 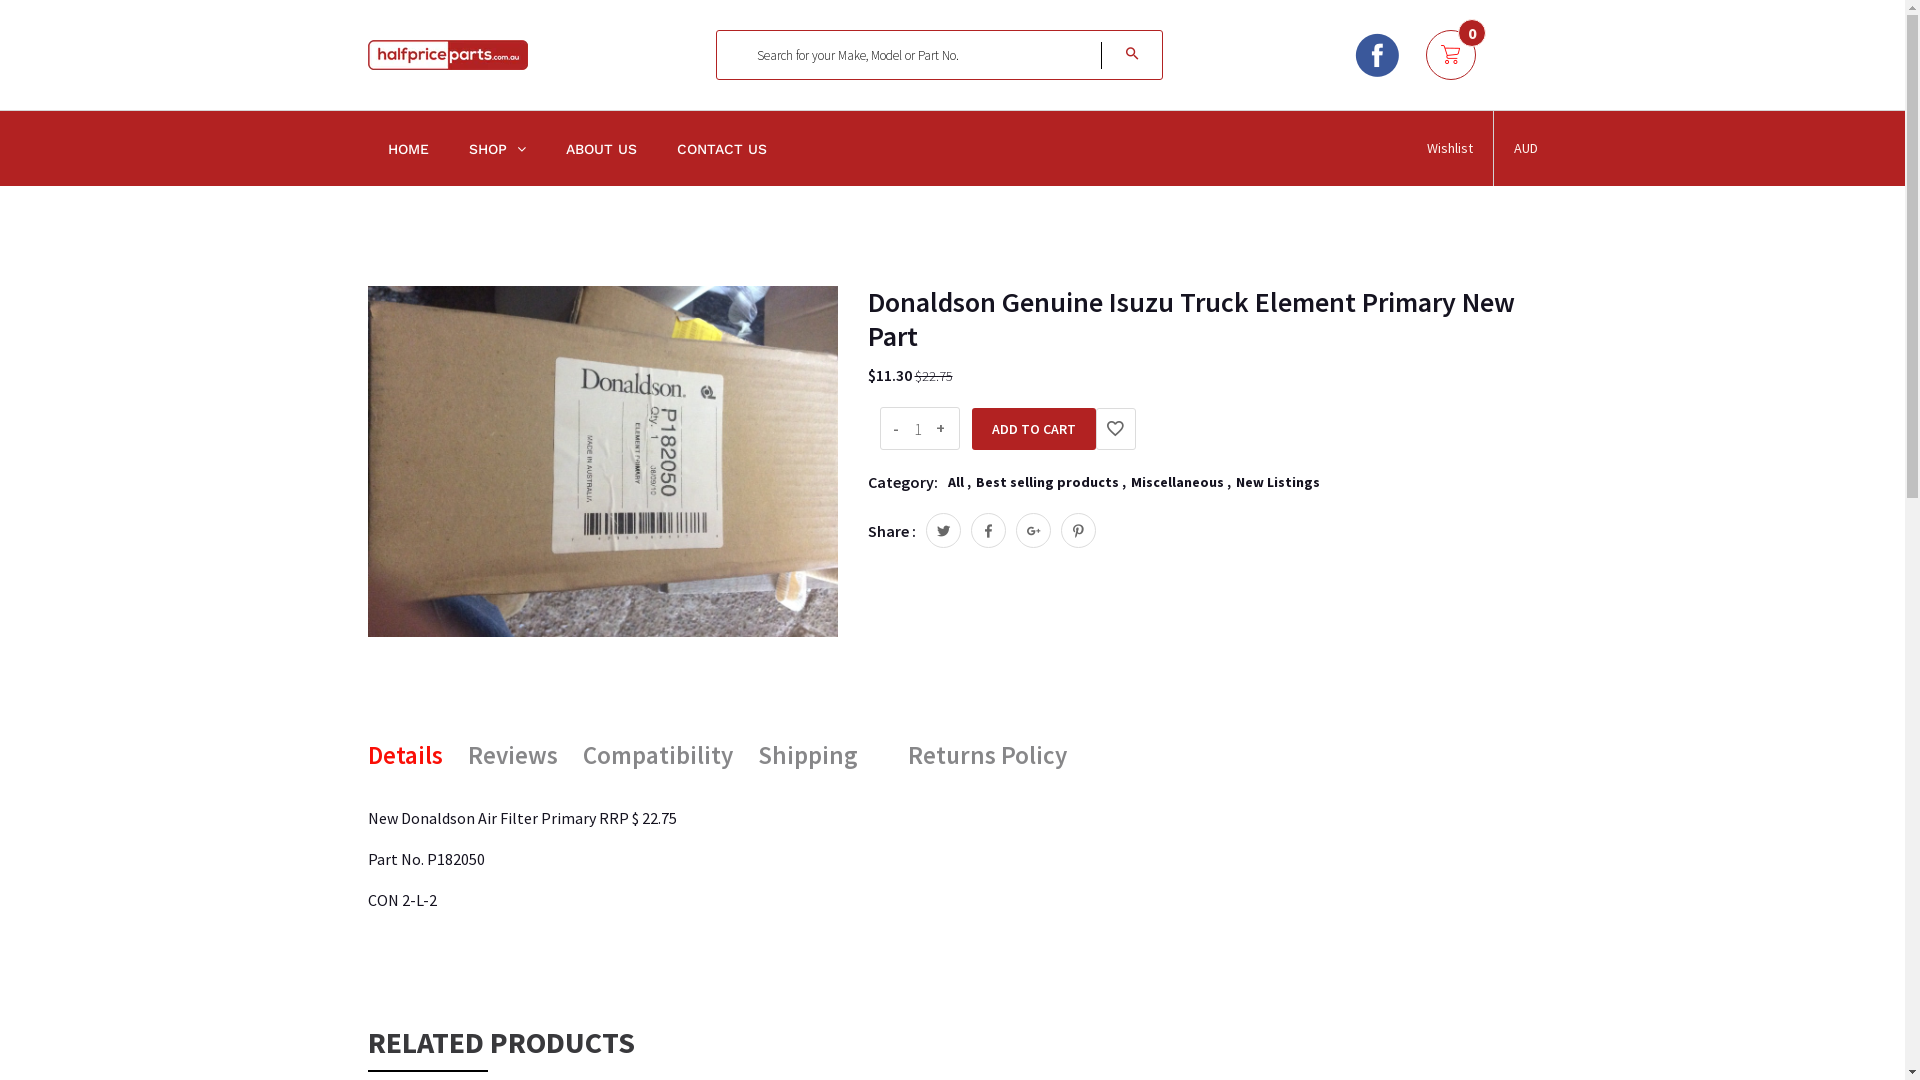 What do you see at coordinates (721, 148) in the screenshot?
I see `CONTACT US` at bounding box center [721, 148].